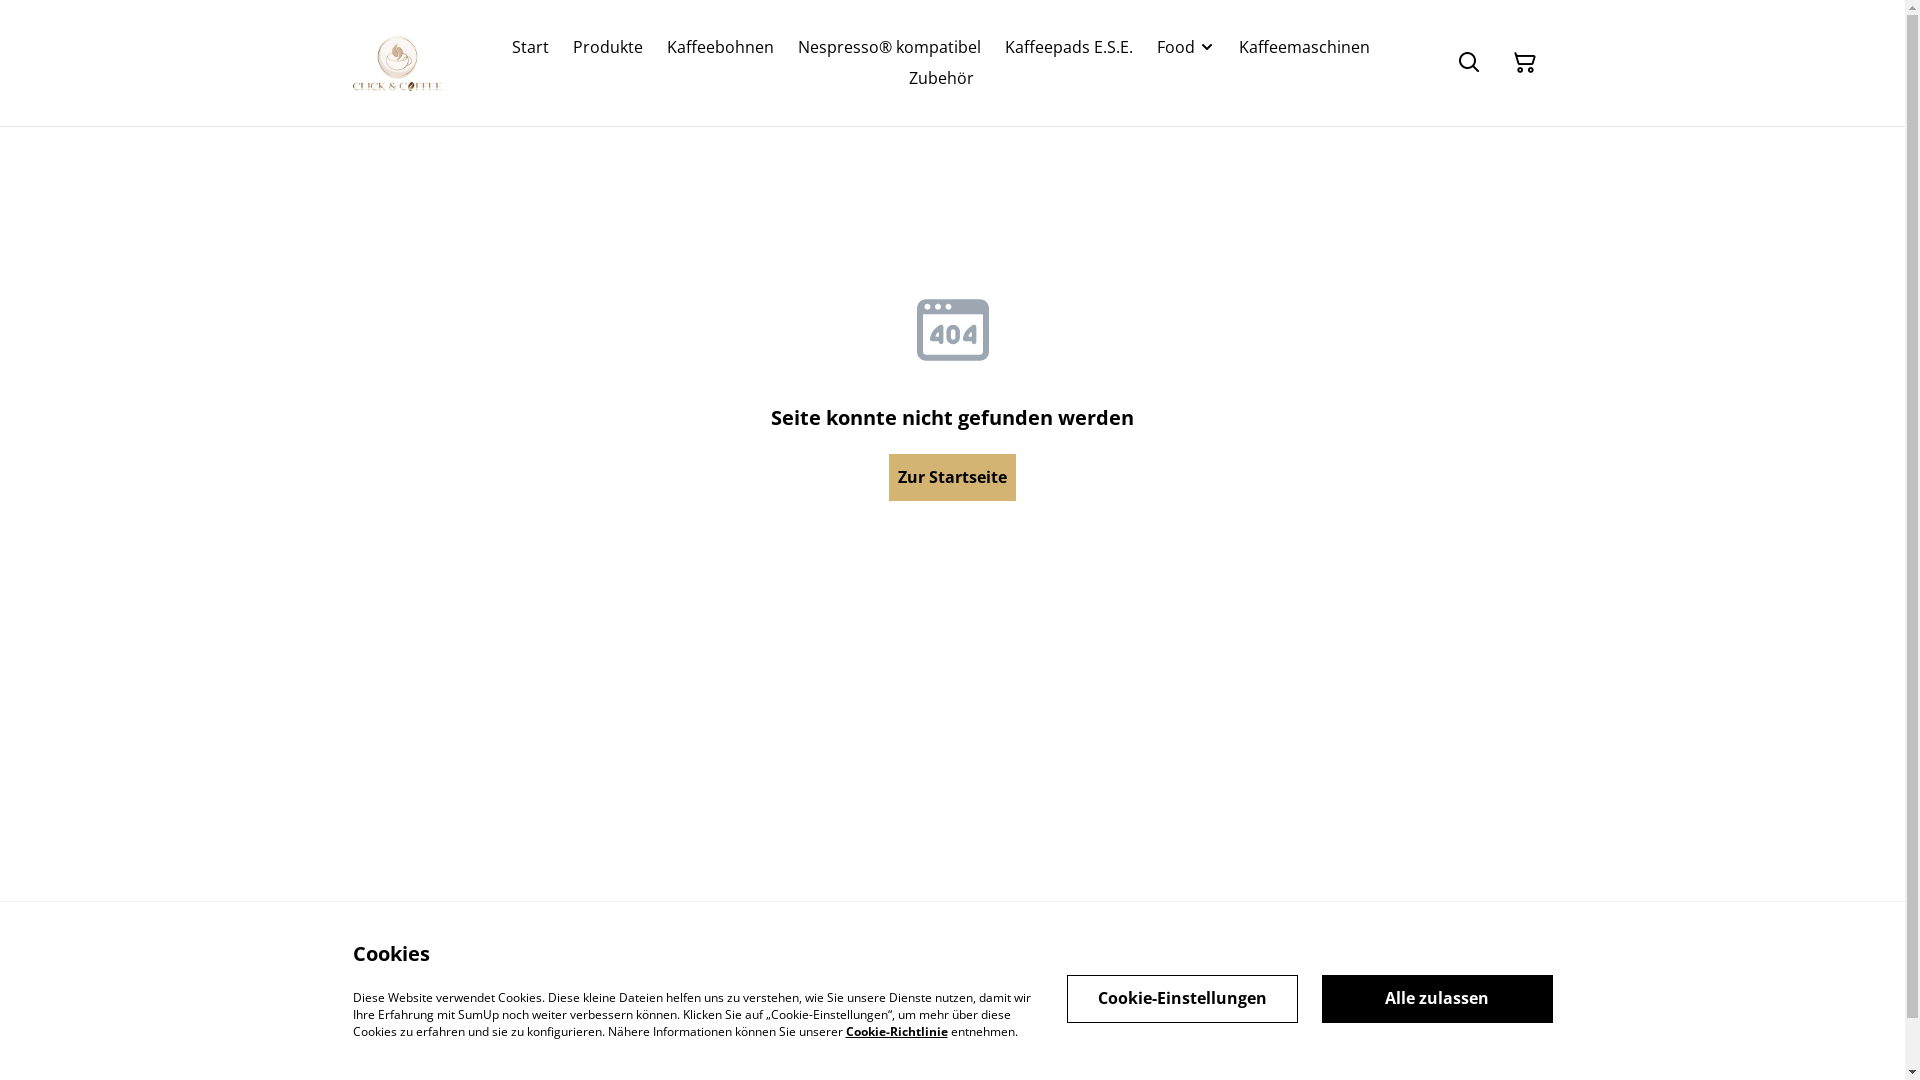 This screenshot has height=1080, width=1920. What do you see at coordinates (1304, 48) in the screenshot?
I see `Kaffeemaschinen` at bounding box center [1304, 48].